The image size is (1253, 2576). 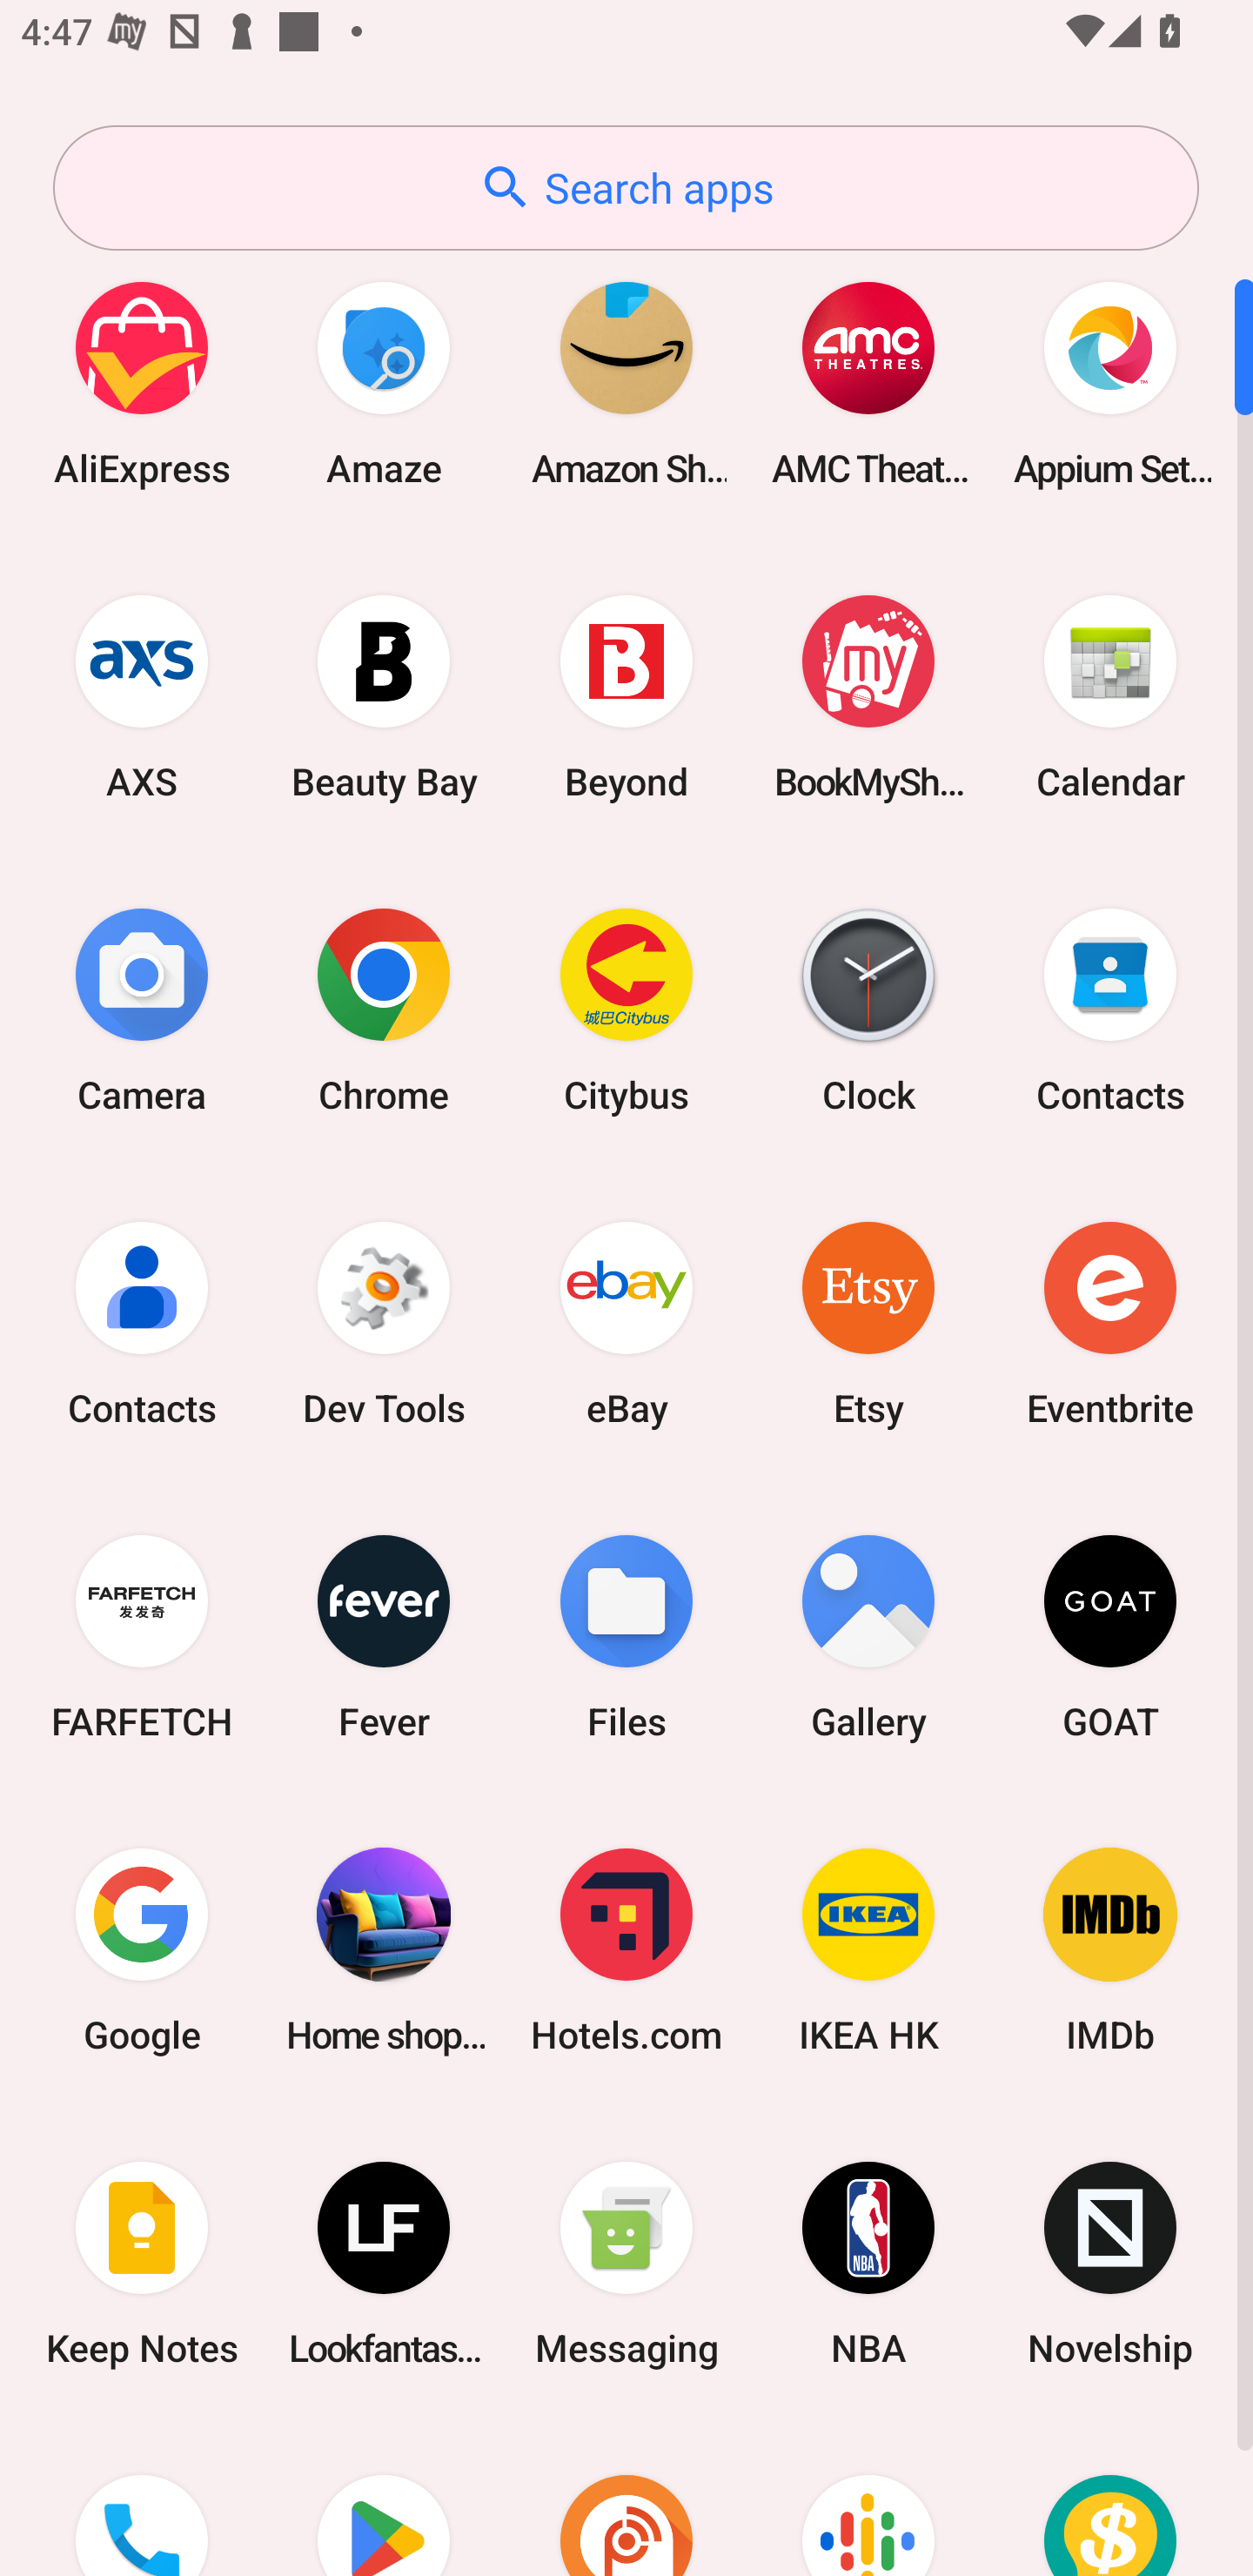 What do you see at coordinates (142, 2499) in the screenshot?
I see `Phone` at bounding box center [142, 2499].